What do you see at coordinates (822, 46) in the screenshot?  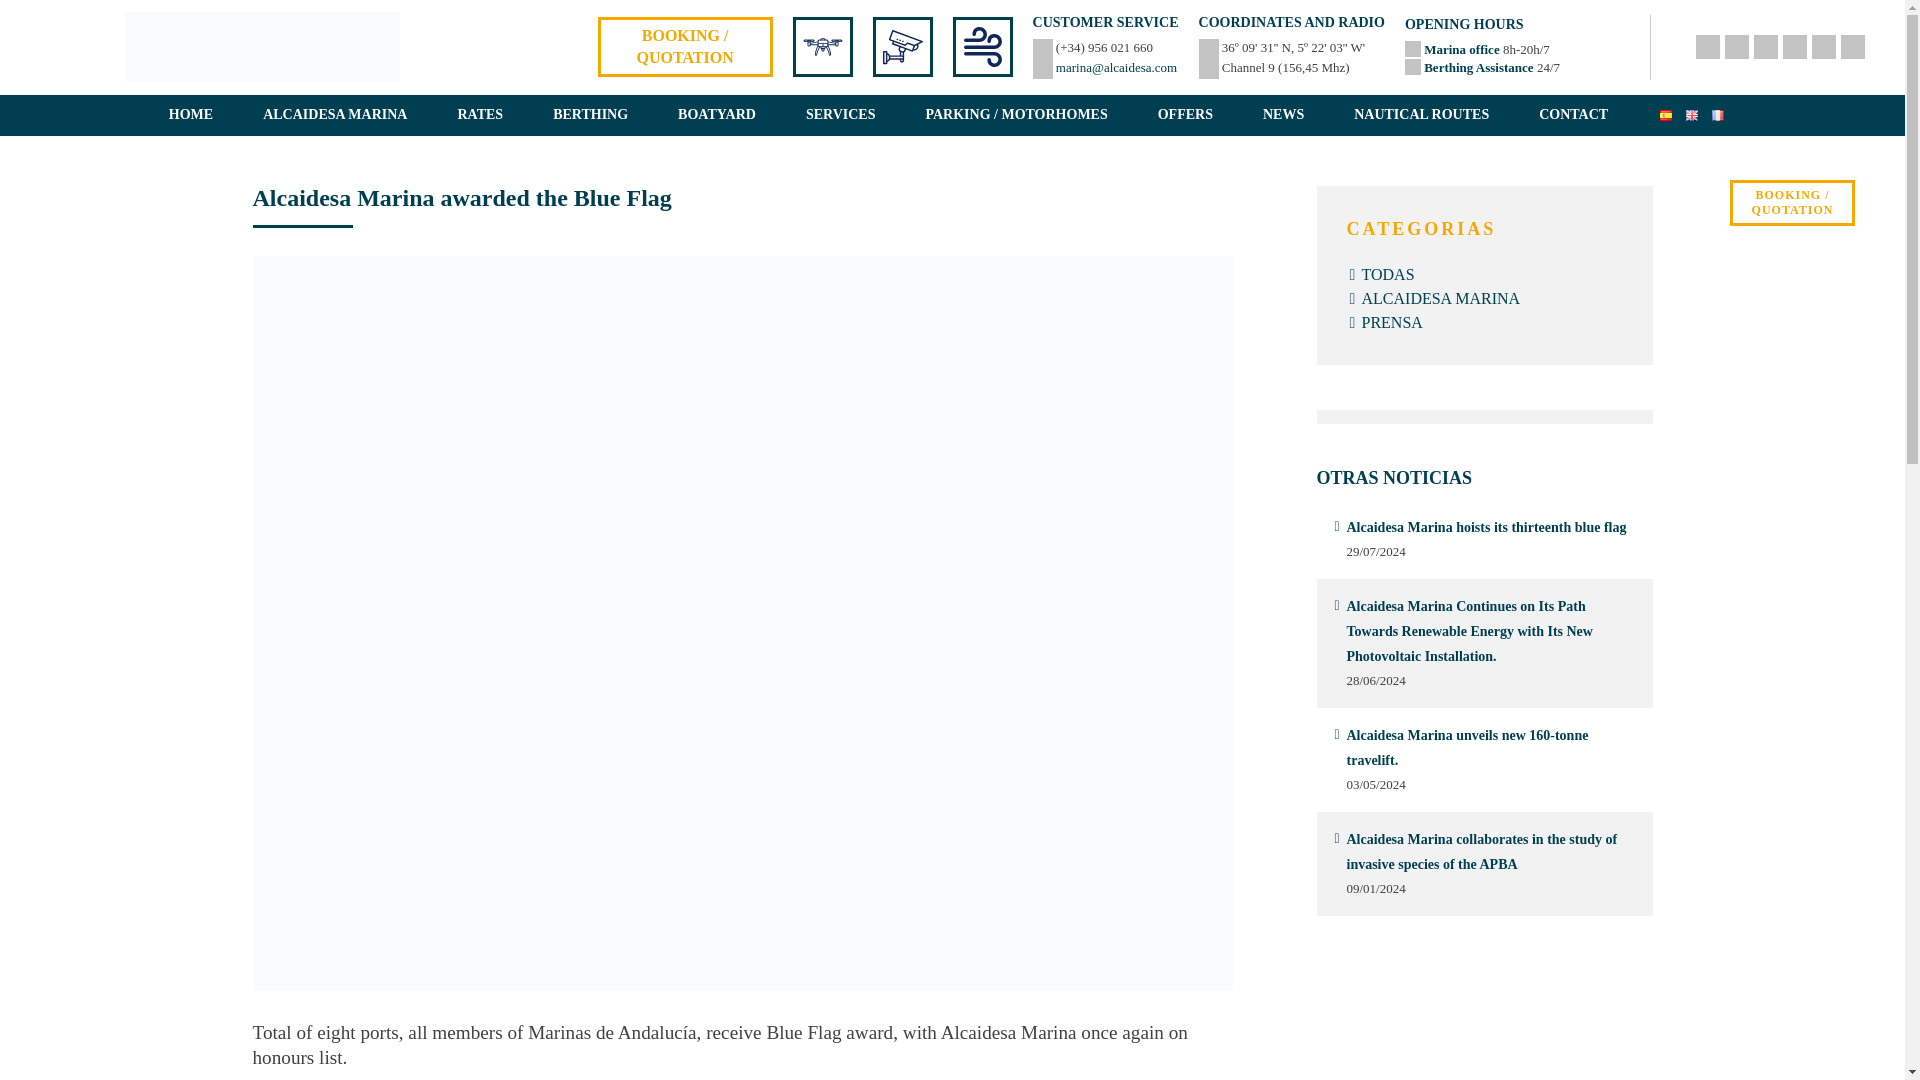 I see `Virtual Tour` at bounding box center [822, 46].